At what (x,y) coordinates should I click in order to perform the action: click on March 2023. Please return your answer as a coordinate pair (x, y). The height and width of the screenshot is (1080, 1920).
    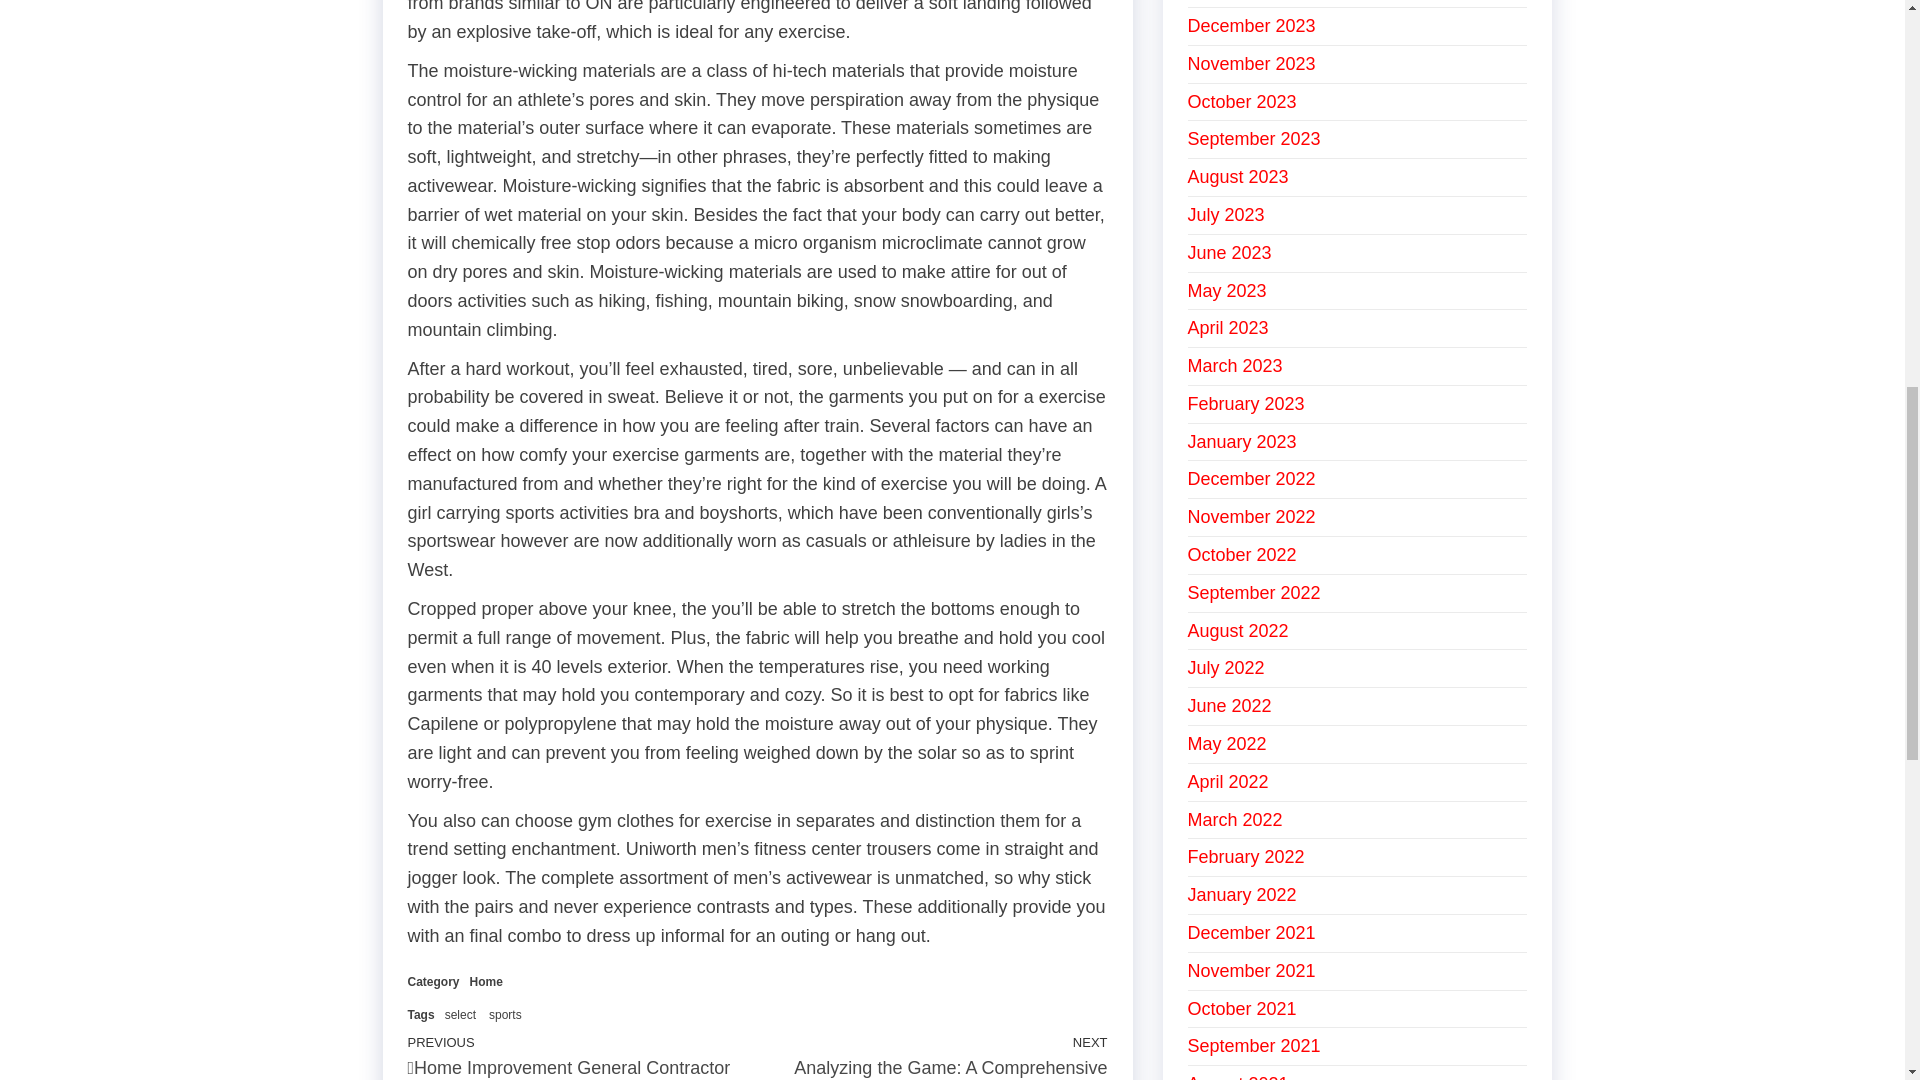
    Looking at the image, I should click on (1235, 366).